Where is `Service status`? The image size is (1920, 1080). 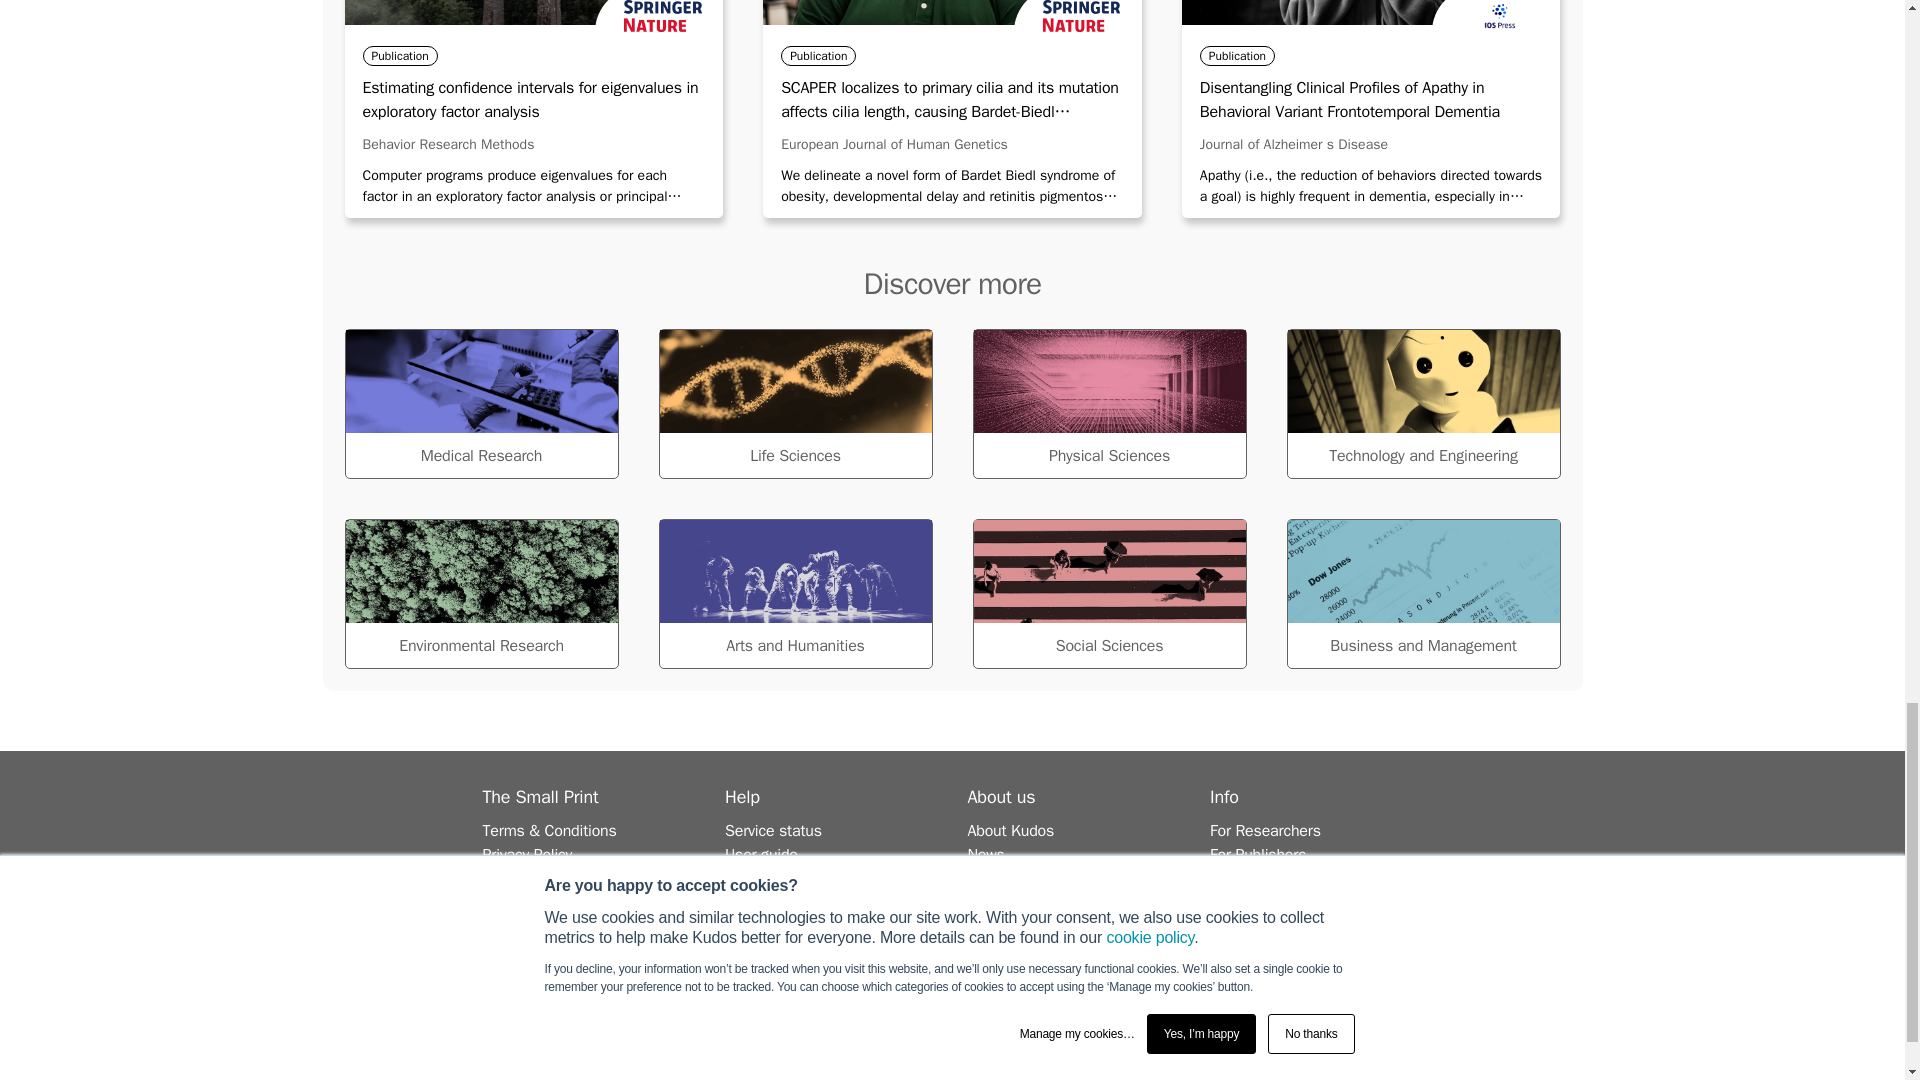 Service status is located at coordinates (773, 830).